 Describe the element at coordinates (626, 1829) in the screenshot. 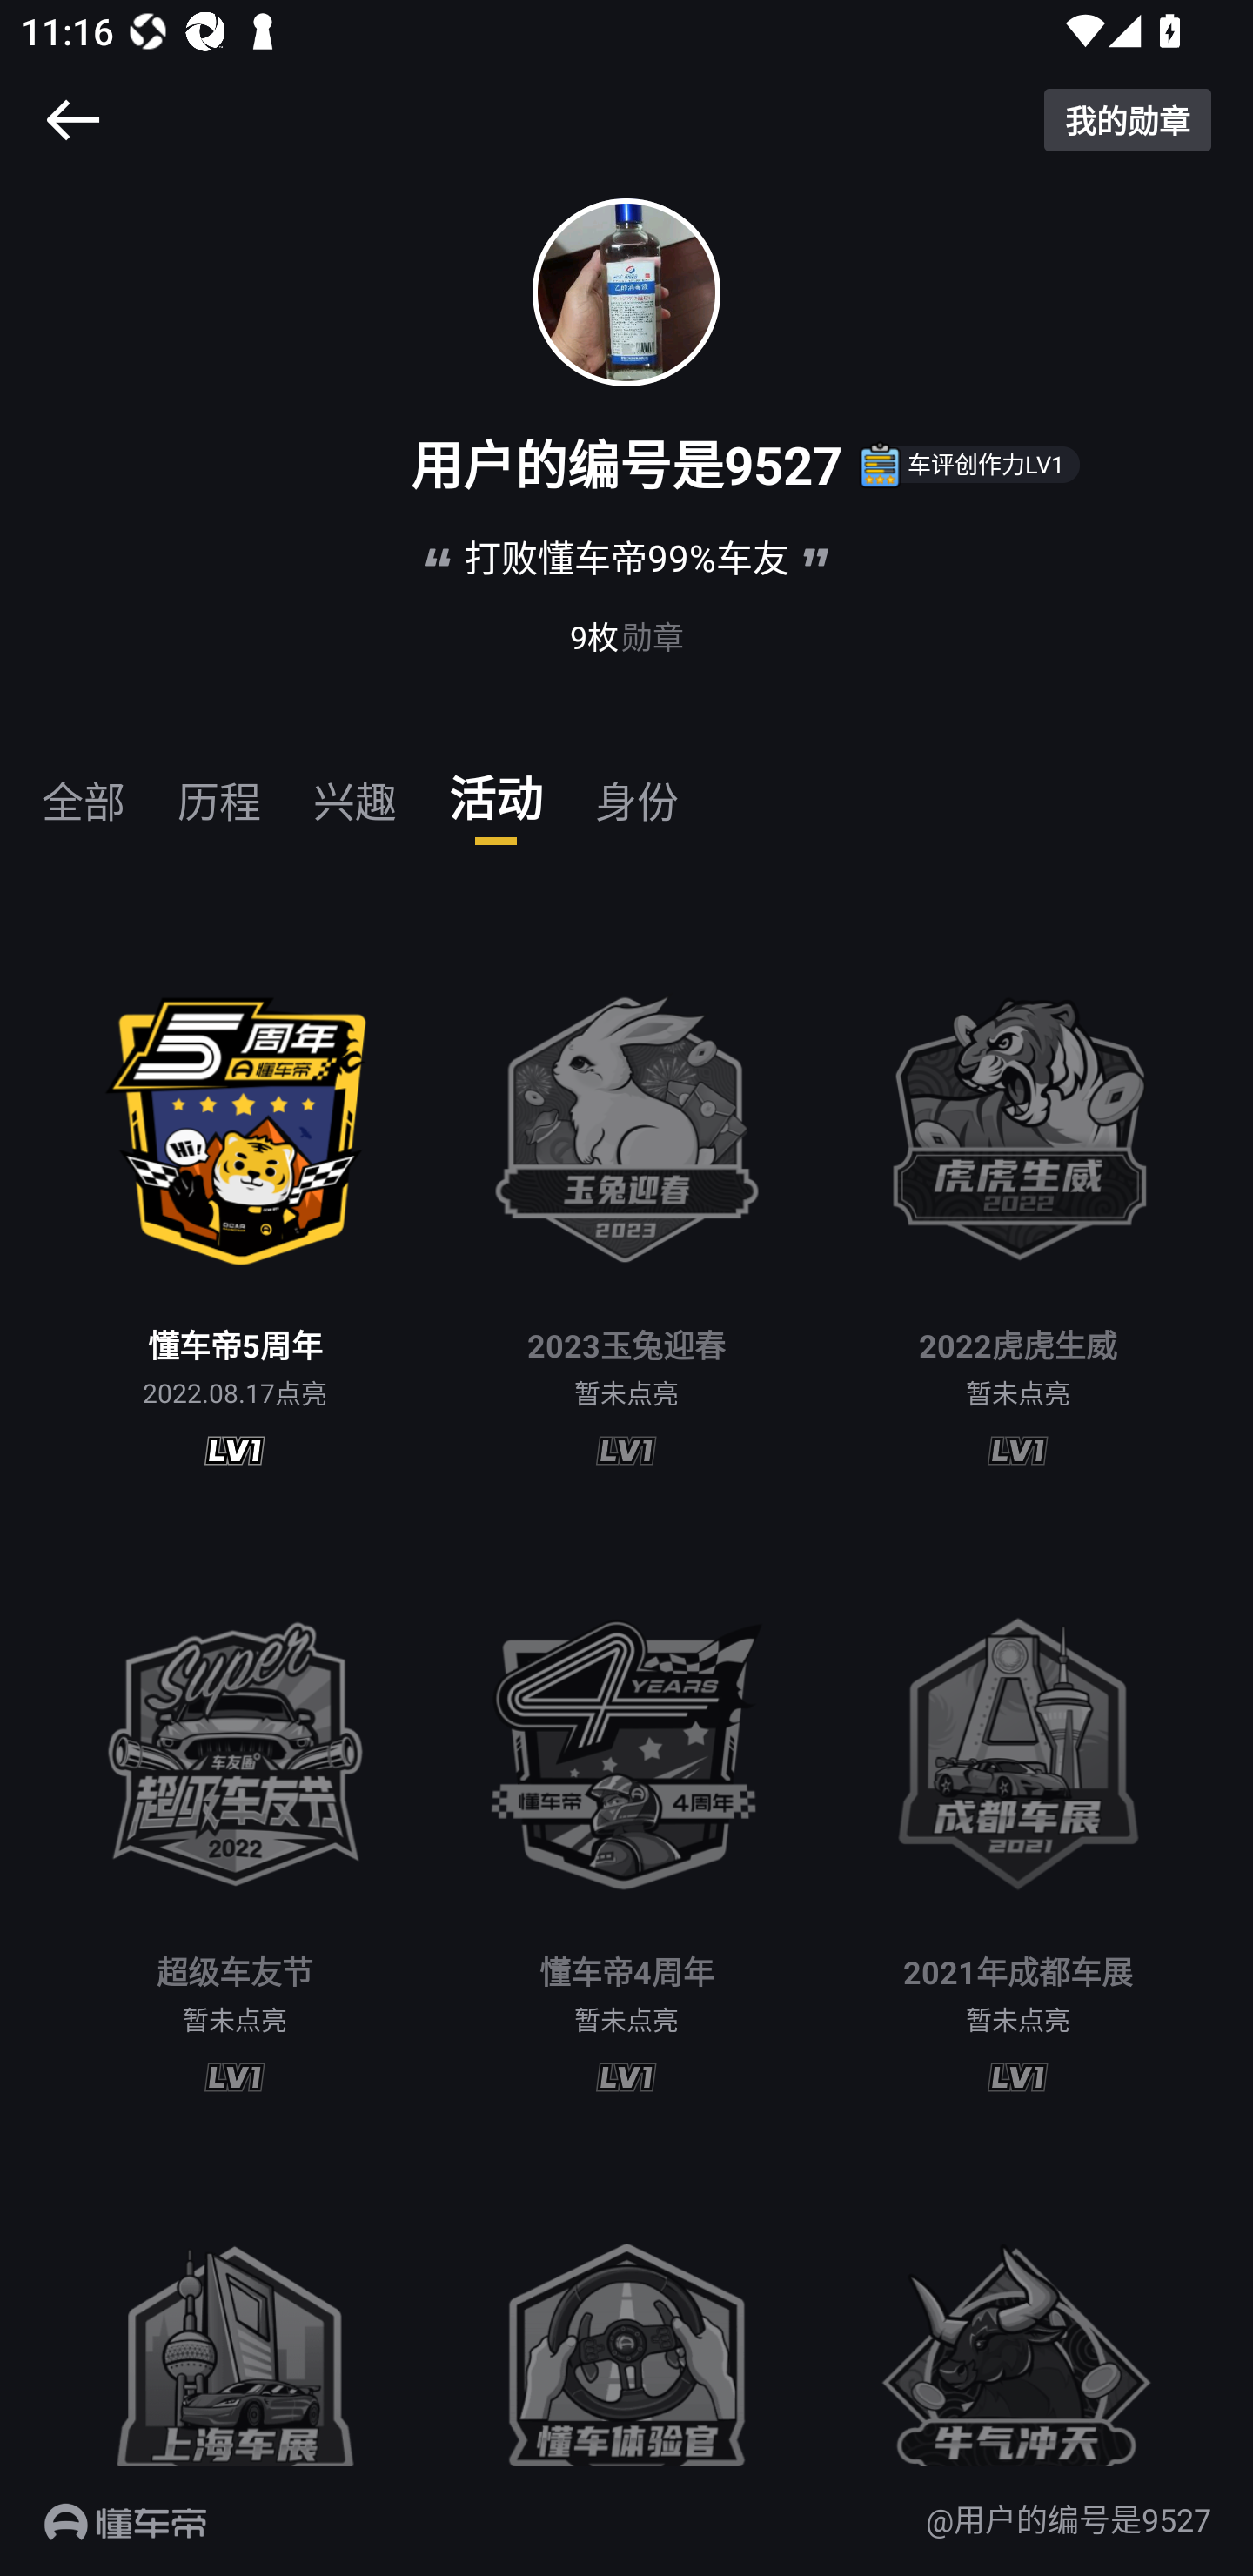

I see `懂车帝4周年 暂未点亮` at that location.